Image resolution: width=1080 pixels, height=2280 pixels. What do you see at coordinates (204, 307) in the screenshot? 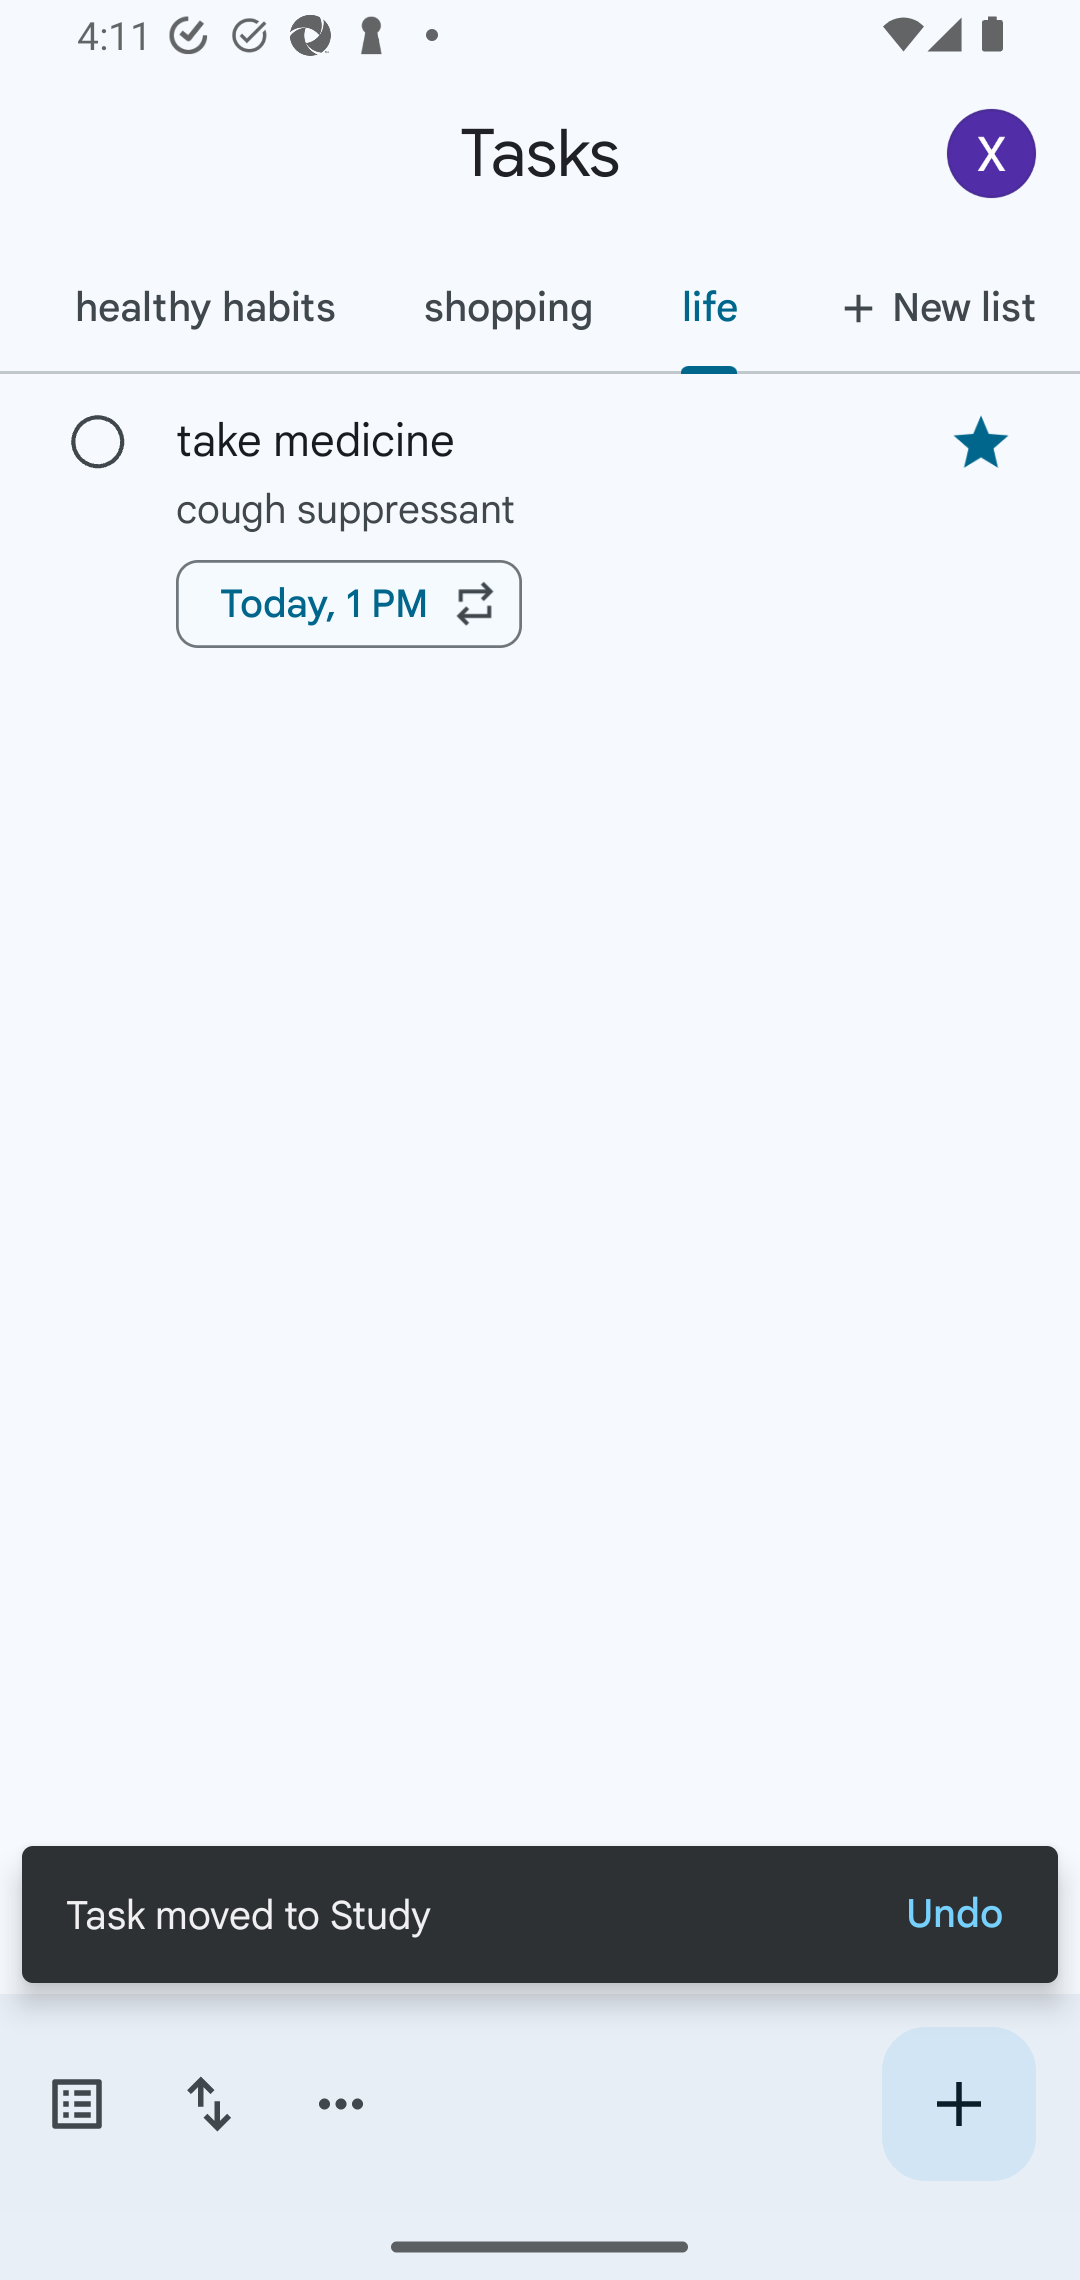
I see `healthy habits` at bounding box center [204, 307].